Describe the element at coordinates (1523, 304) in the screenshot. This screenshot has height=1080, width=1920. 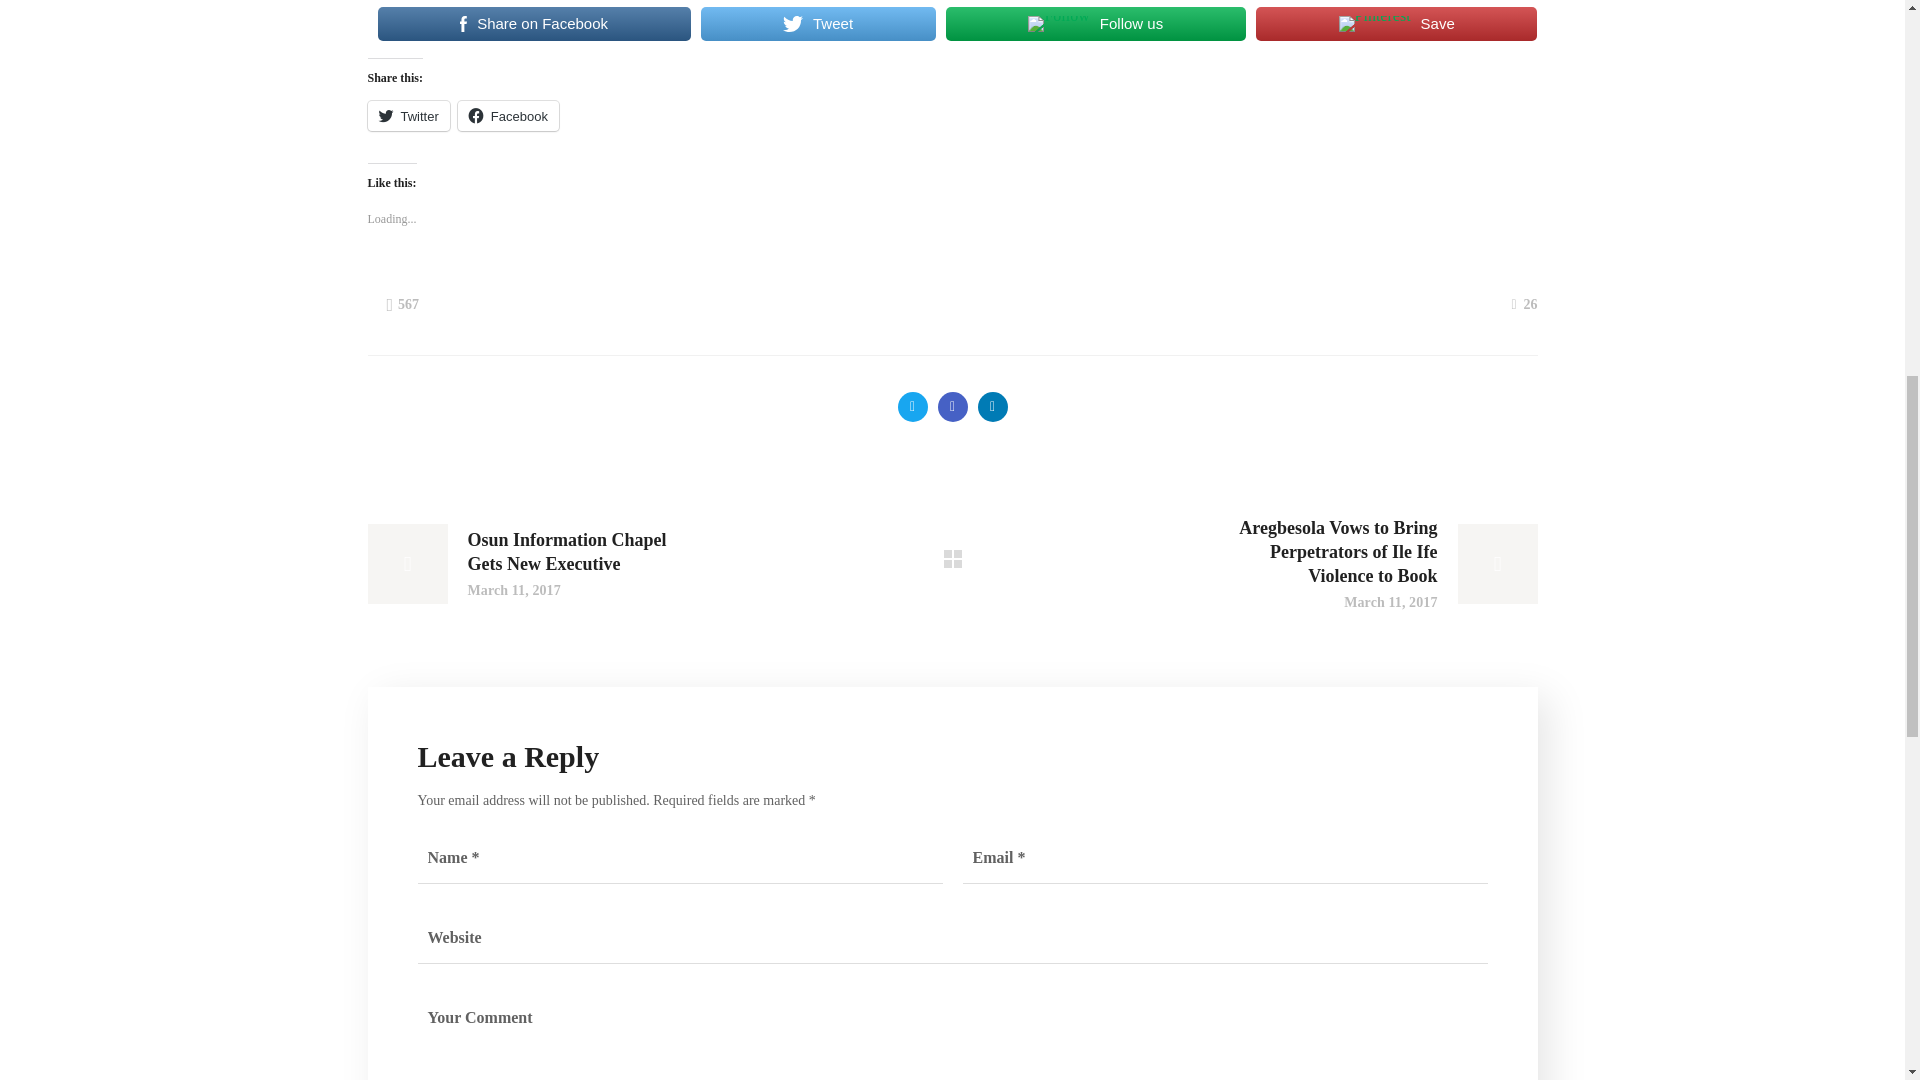
I see `Like` at that location.